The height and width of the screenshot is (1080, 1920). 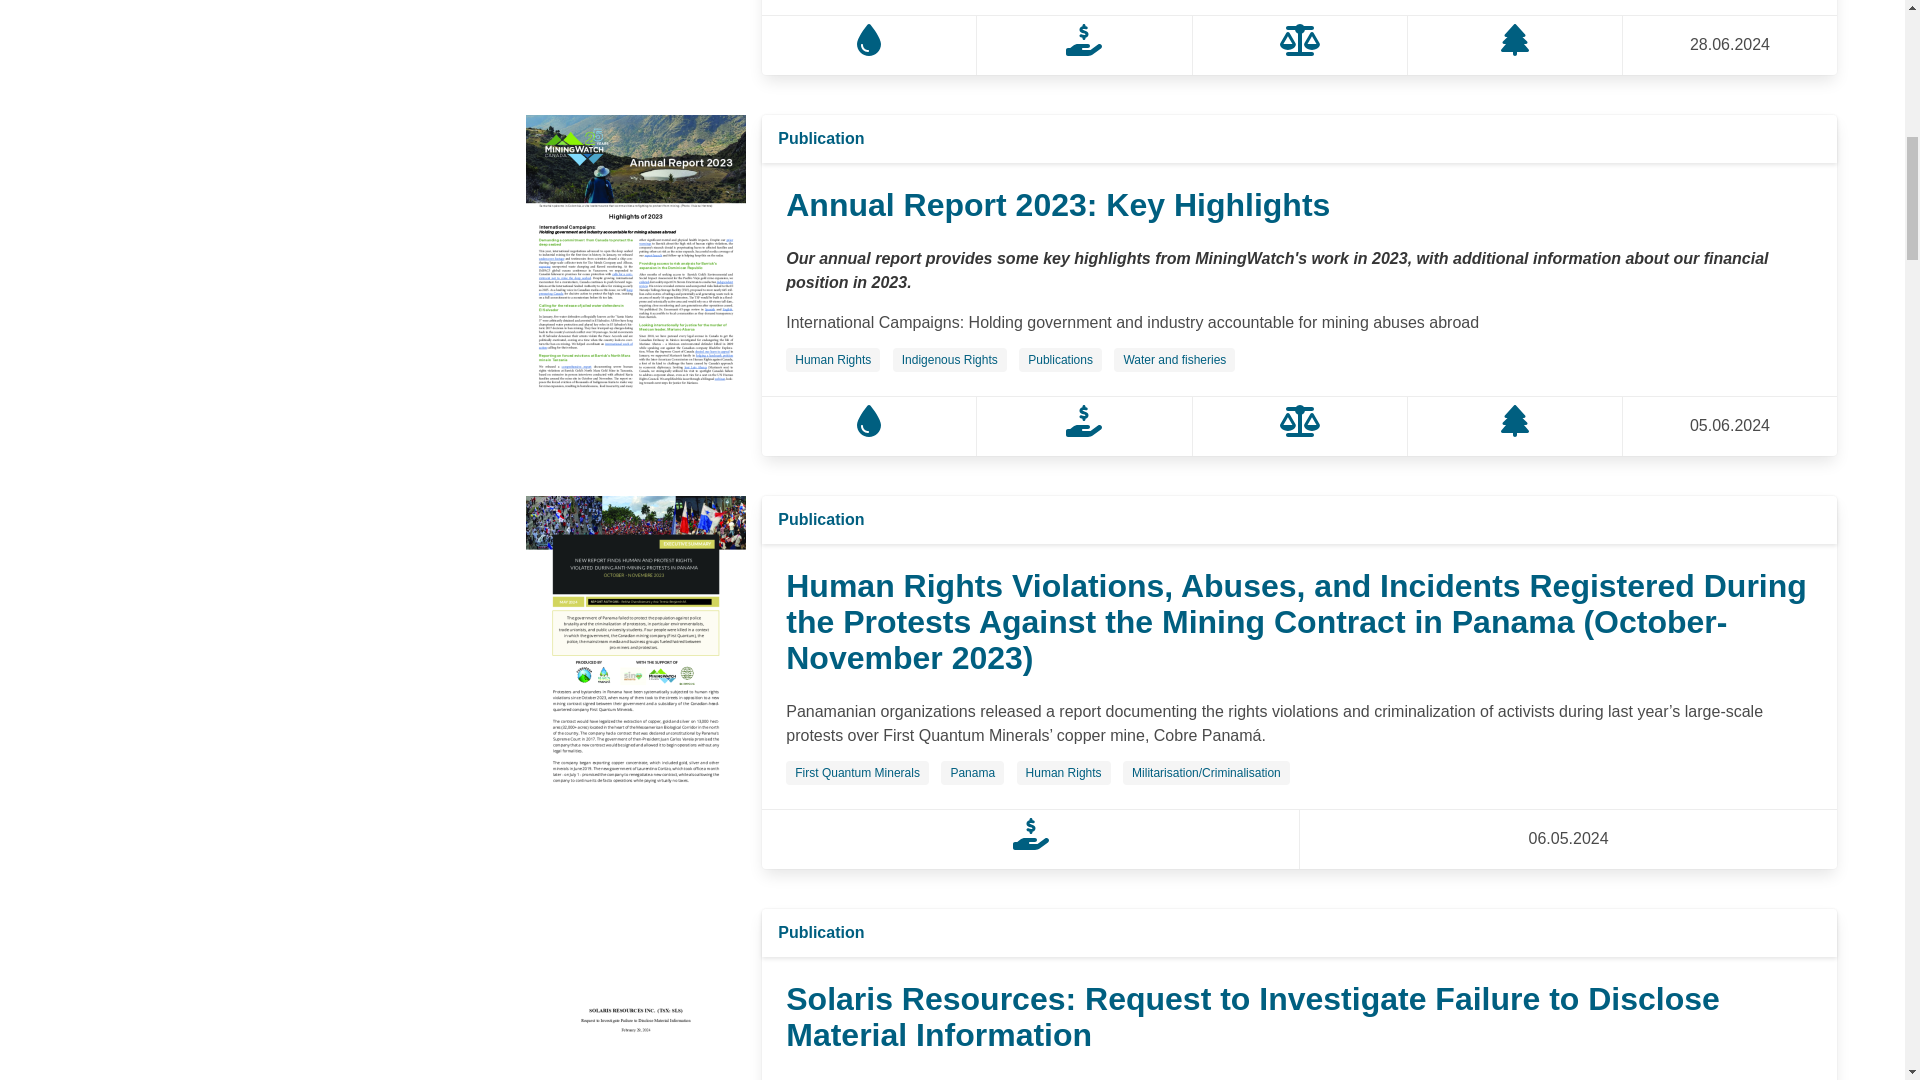 I want to click on Protect Water, so click(x=868, y=50).